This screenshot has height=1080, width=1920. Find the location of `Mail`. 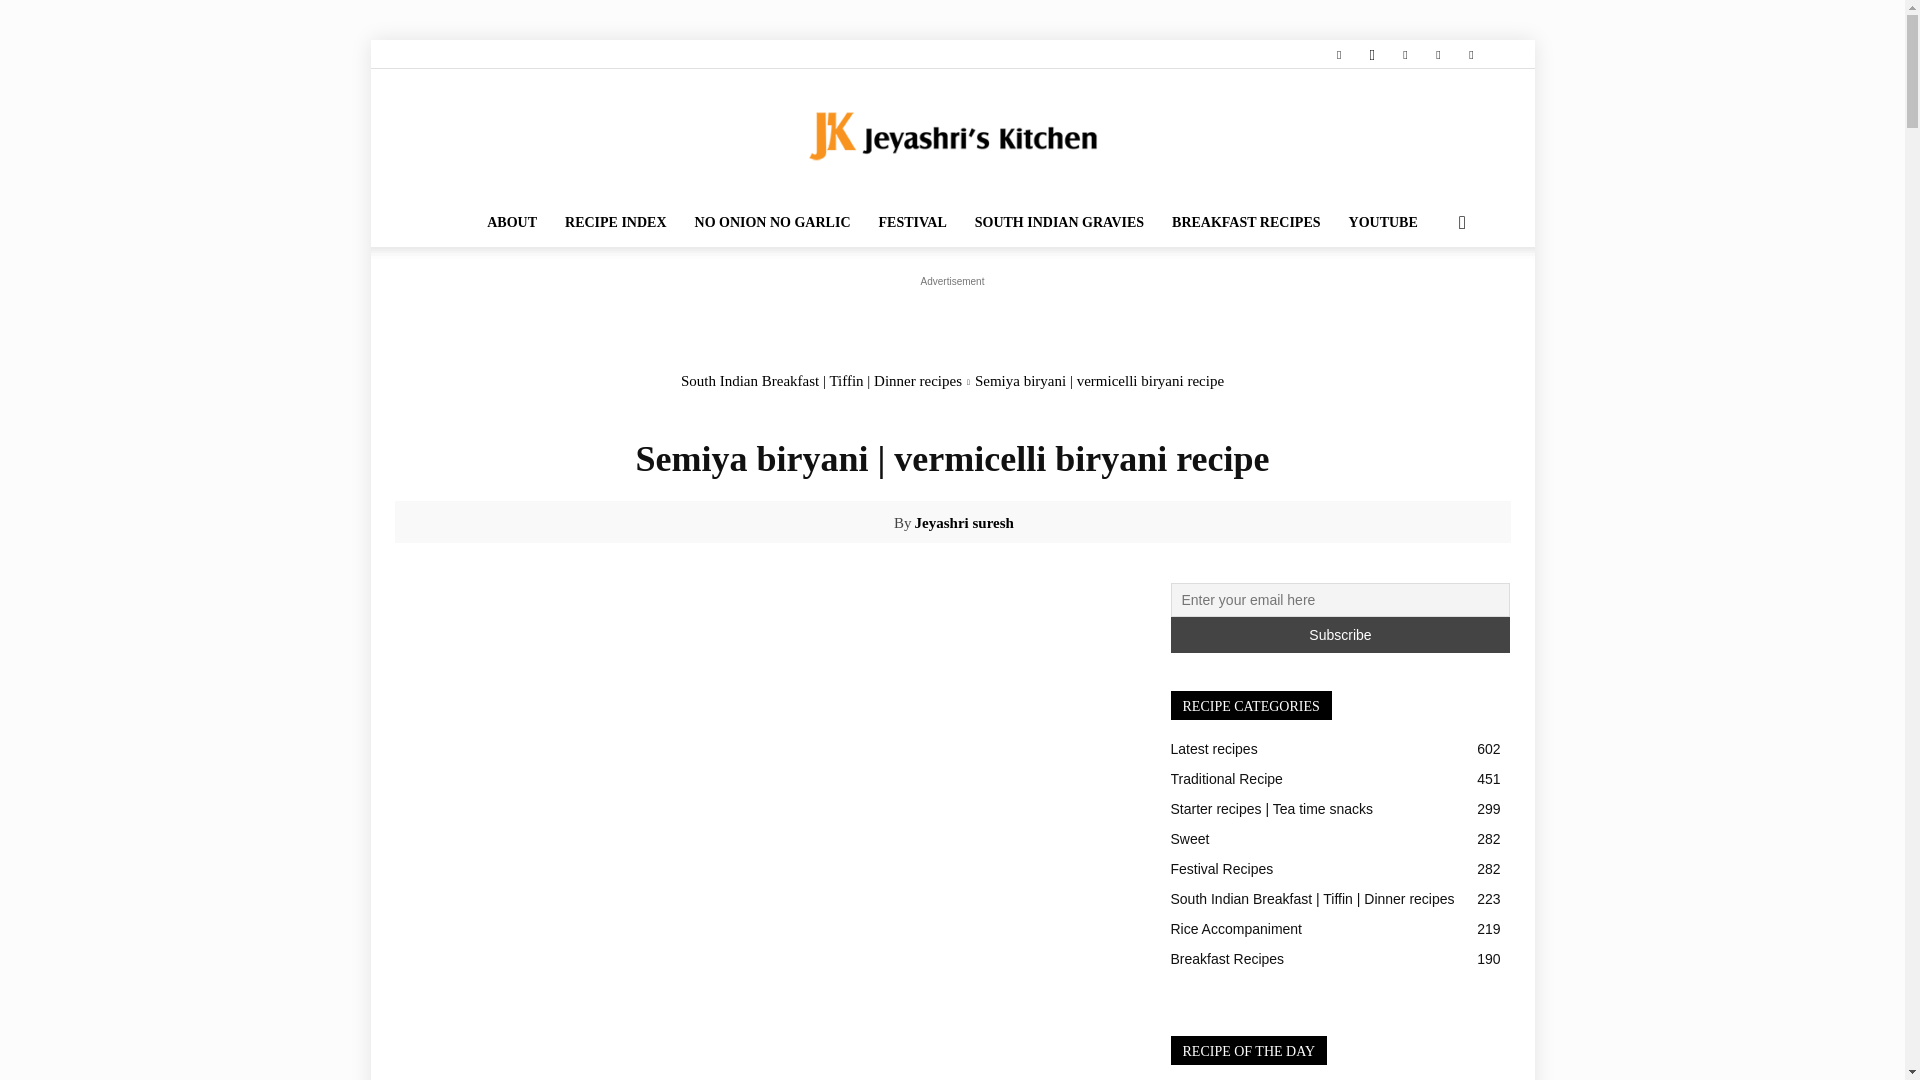

Mail is located at coordinates (1405, 54).